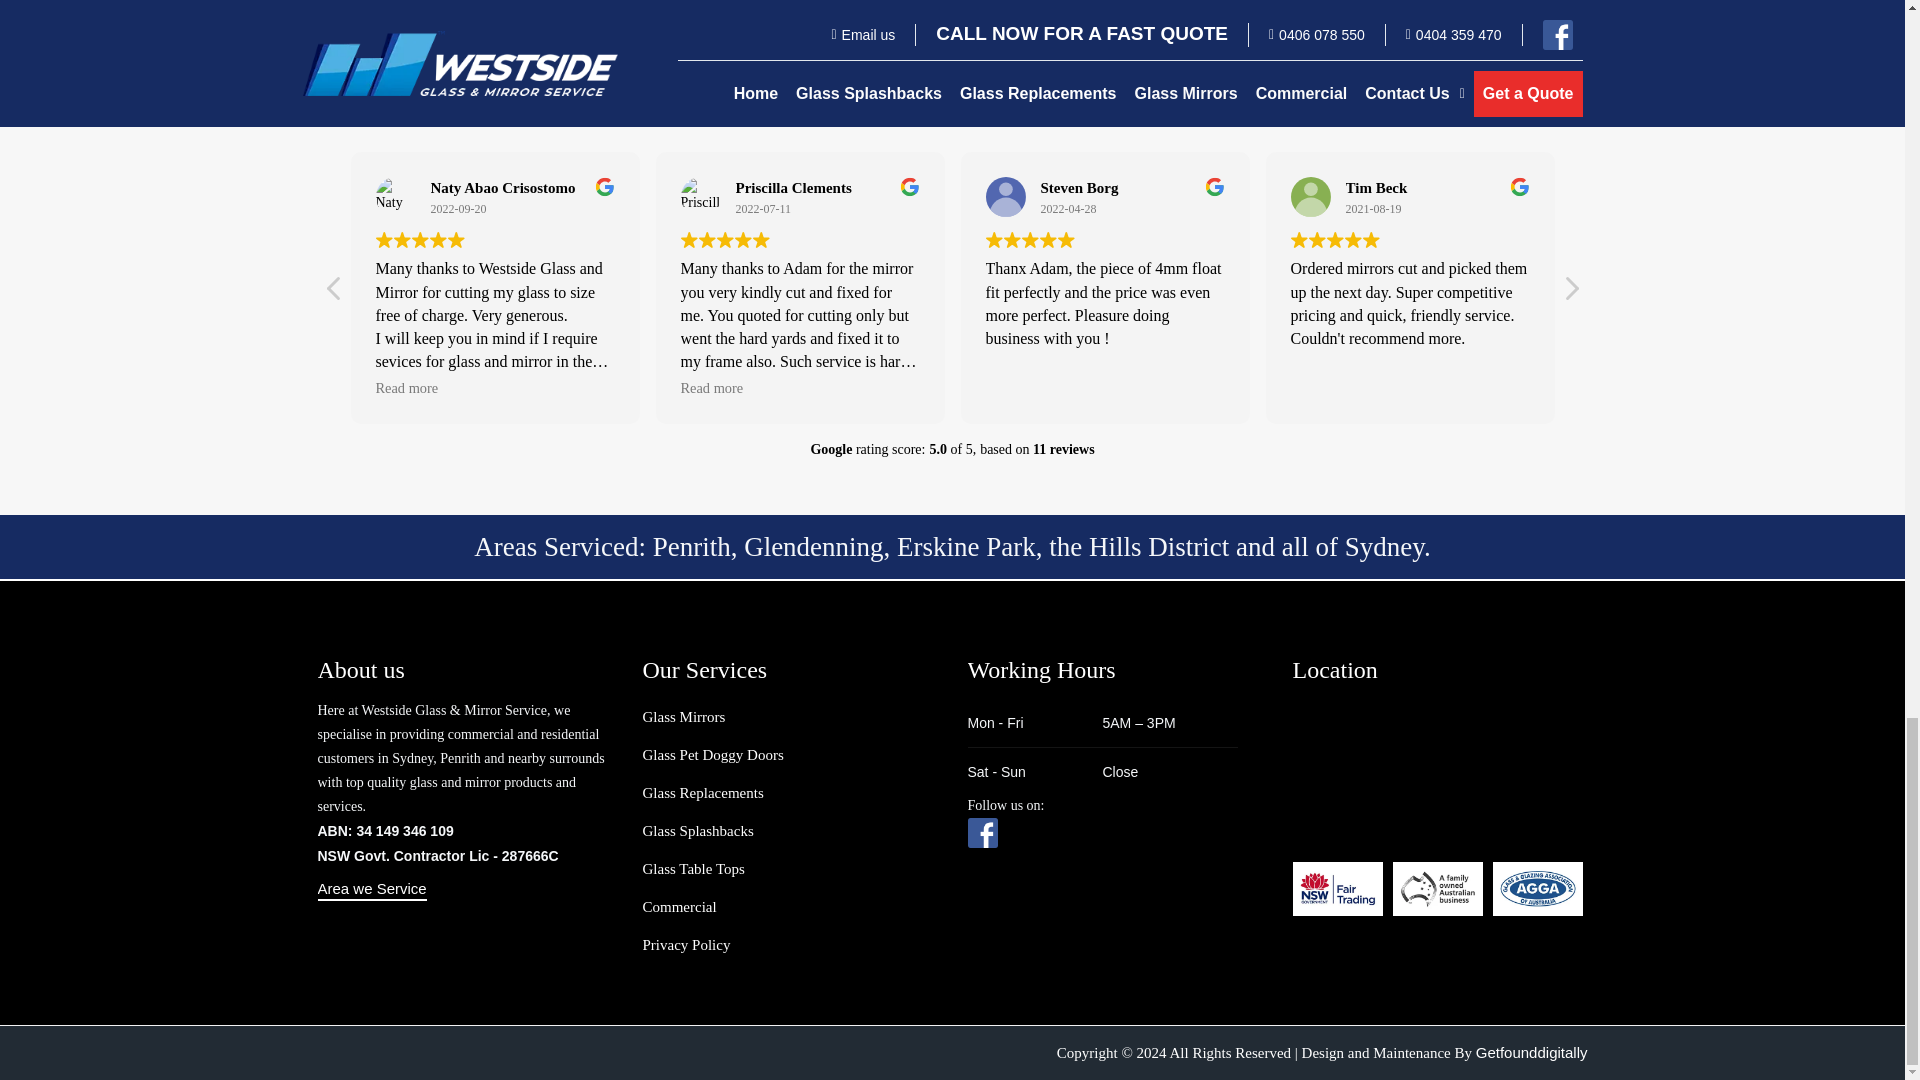 Image resolution: width=1920 pixels, height=1080 pixels. What do you see at coordinates (1532, 1052) in the screenshot?
I see `Getfounddigitally` at bounding box center [1532, 1052].